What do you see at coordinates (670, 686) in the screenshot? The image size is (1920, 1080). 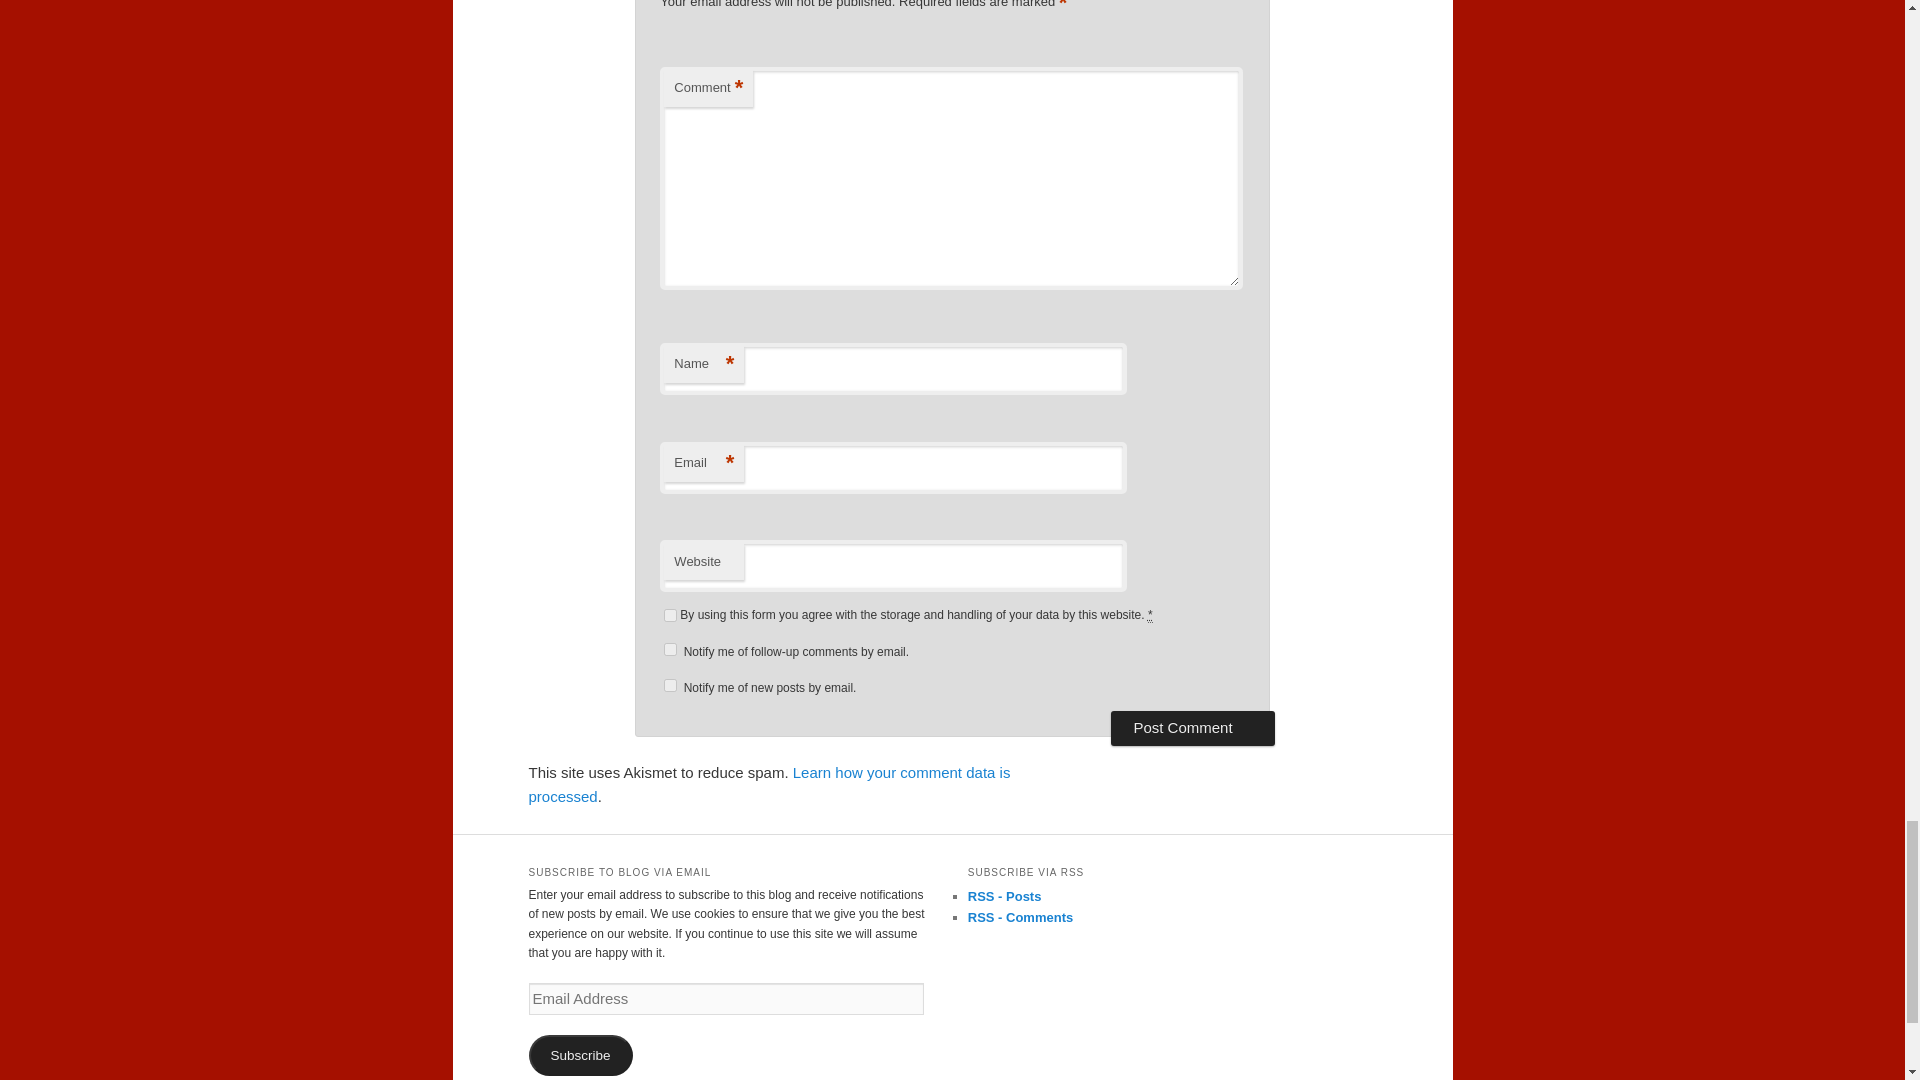 I see `subscribe` at bounding box center [670, 686].